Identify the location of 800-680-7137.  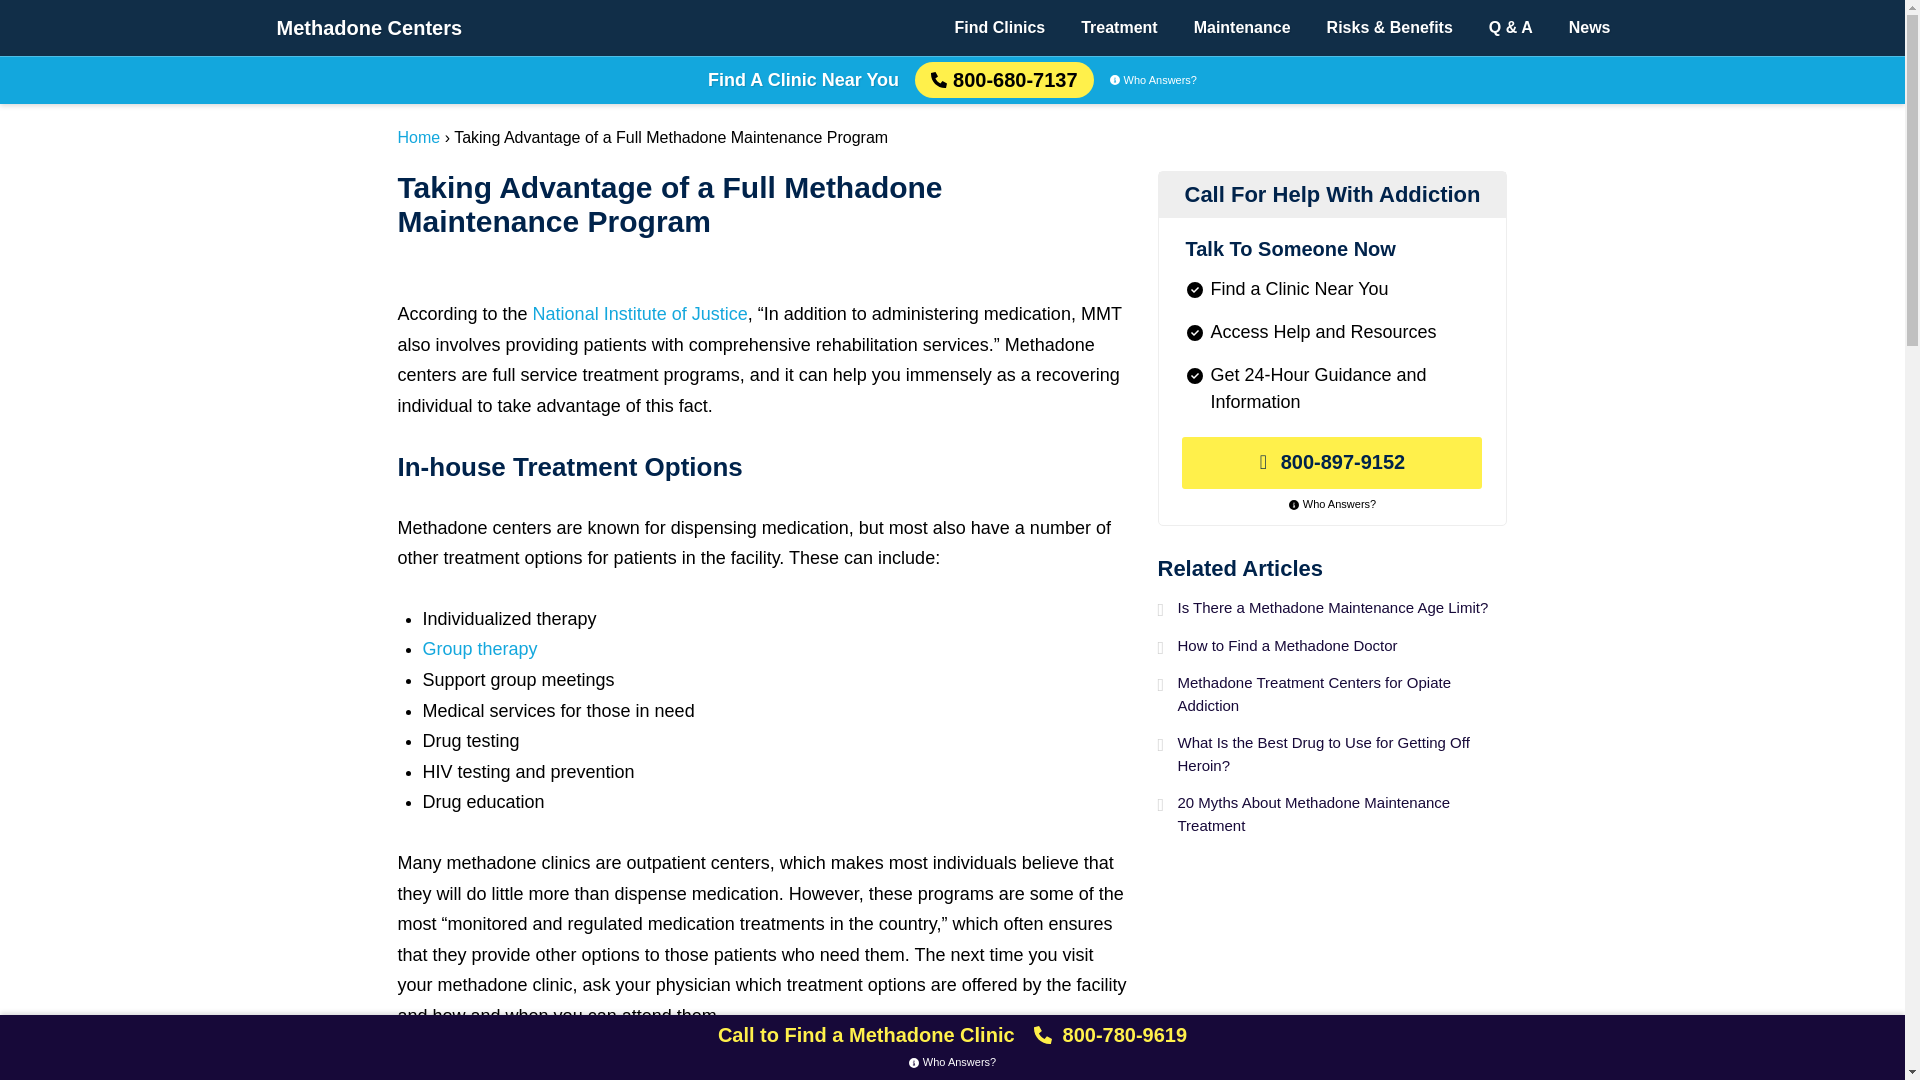
(1004, 80).